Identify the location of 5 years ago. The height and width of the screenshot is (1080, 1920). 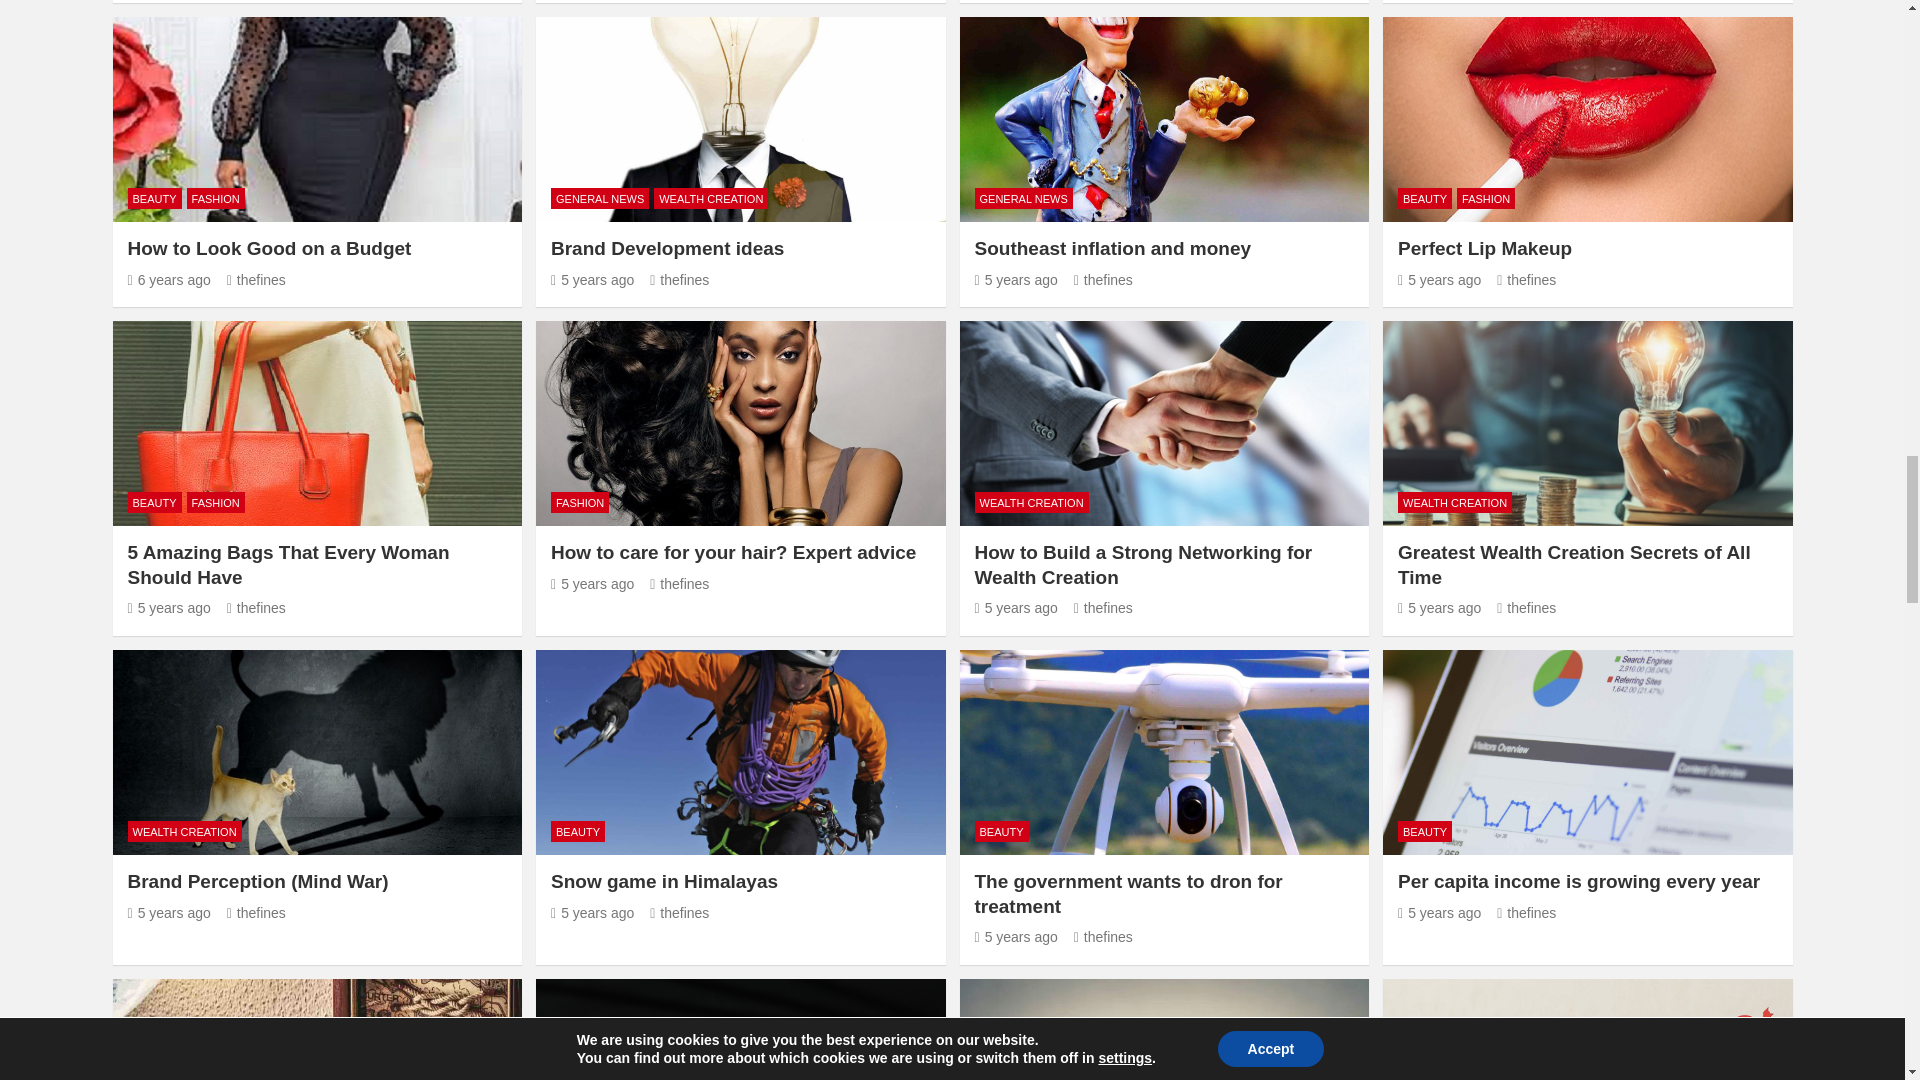
(1015, 280).